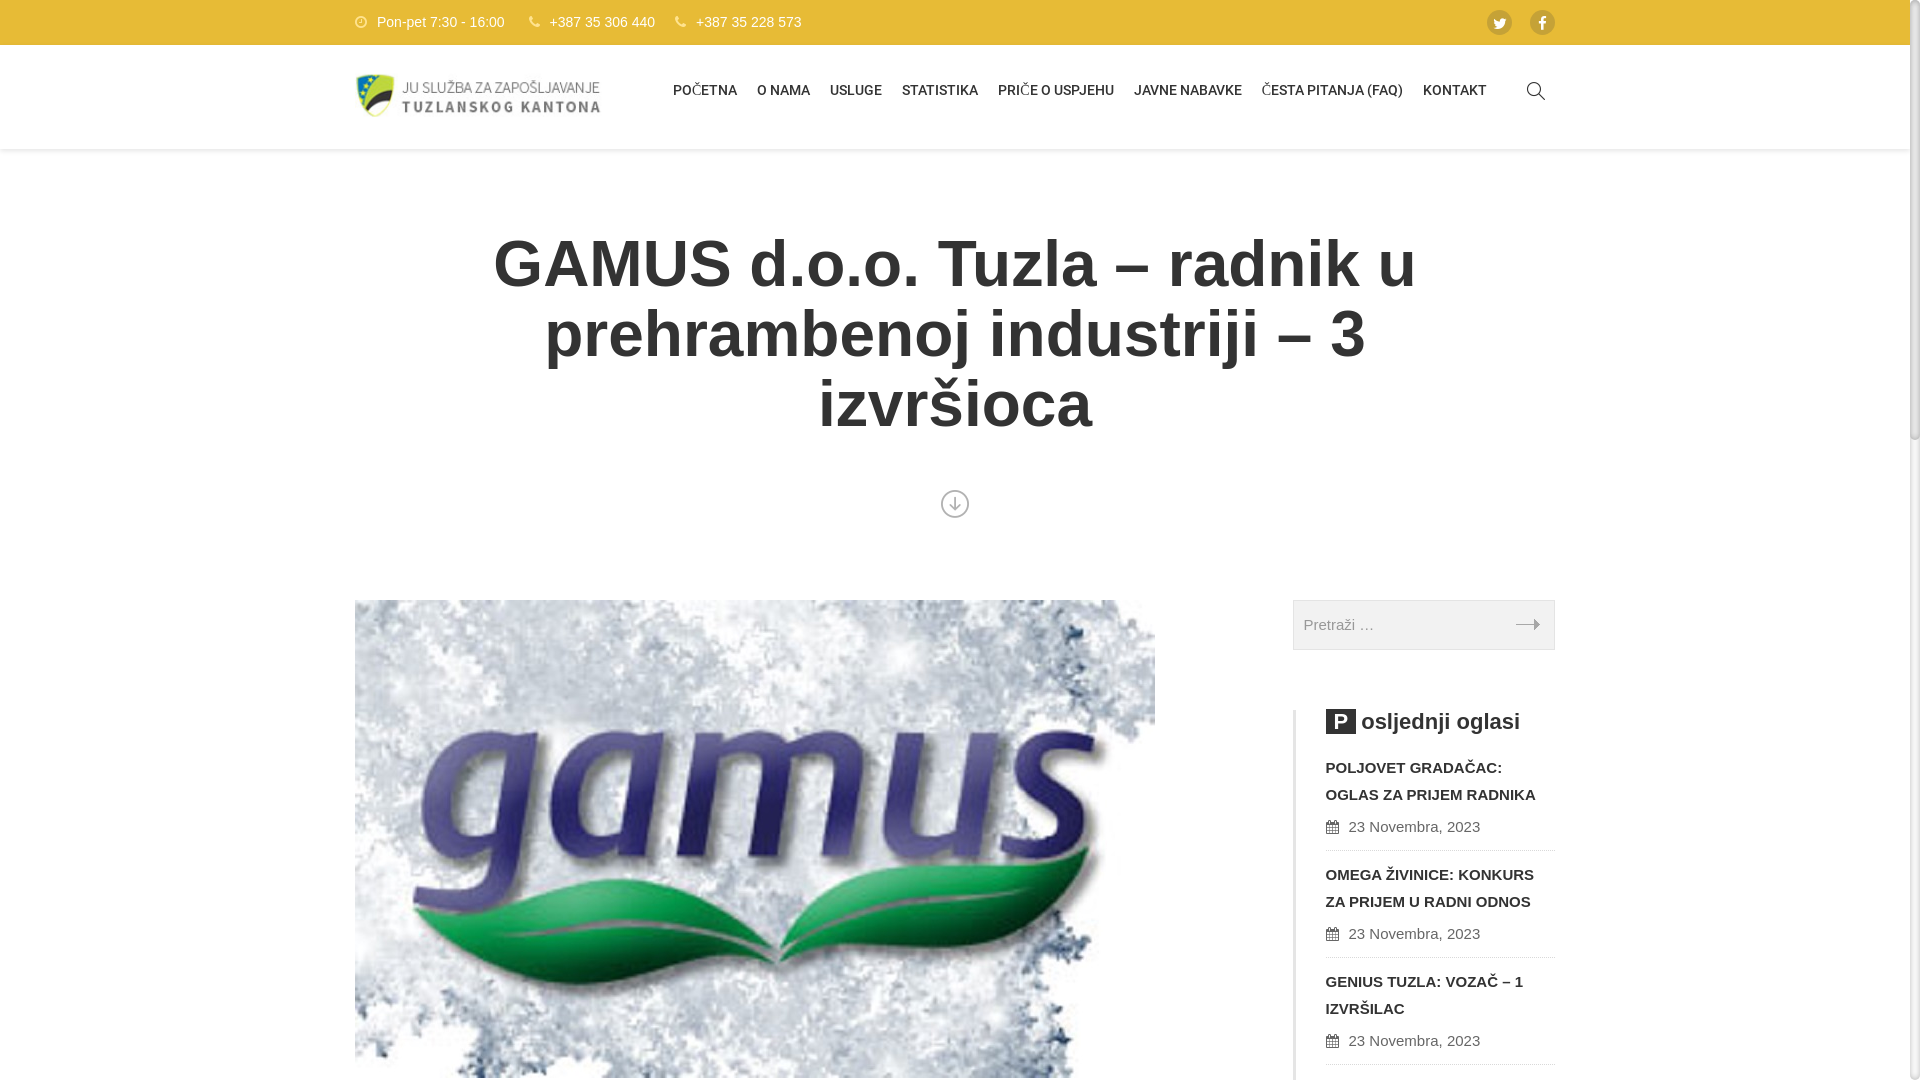 The height and width of the screenshot is (1080, 1920). I want to click on Pretraga, so click(1528, 624).